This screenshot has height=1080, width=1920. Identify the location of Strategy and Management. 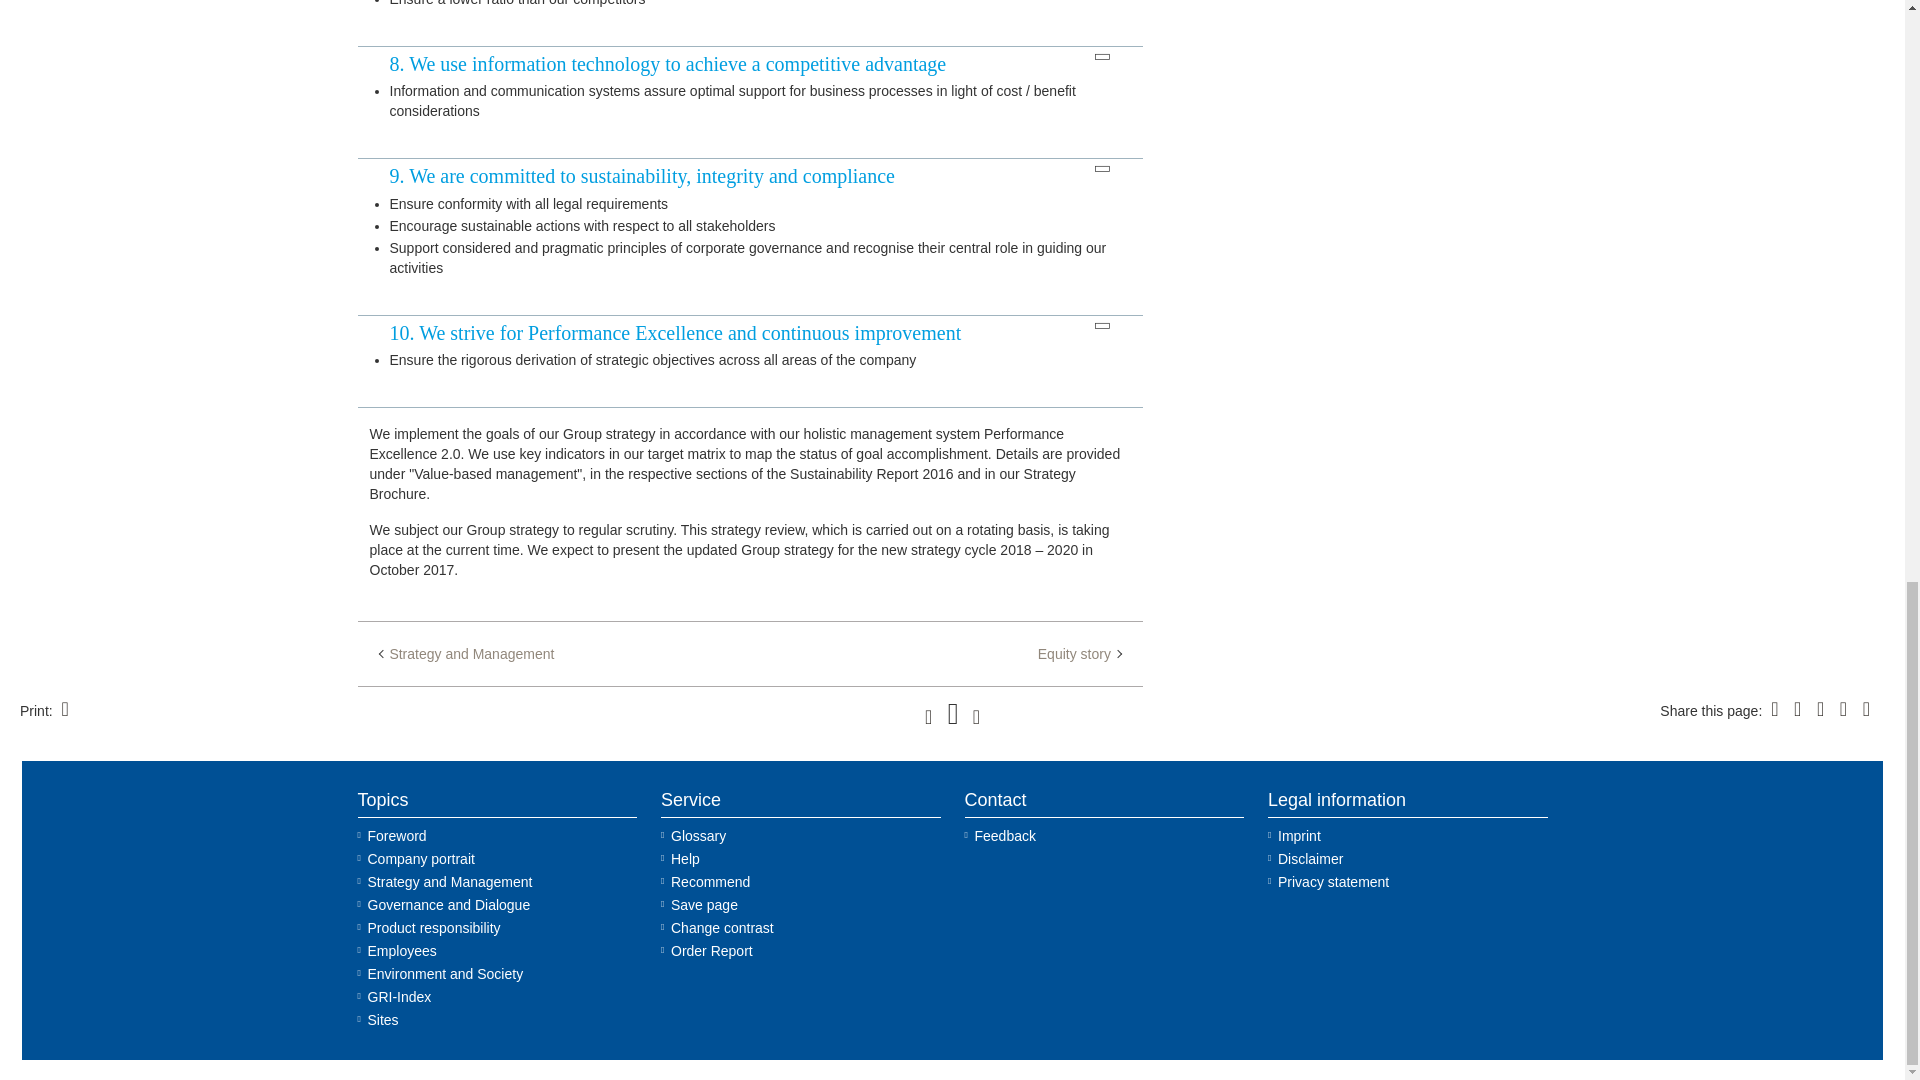
(467, 654).